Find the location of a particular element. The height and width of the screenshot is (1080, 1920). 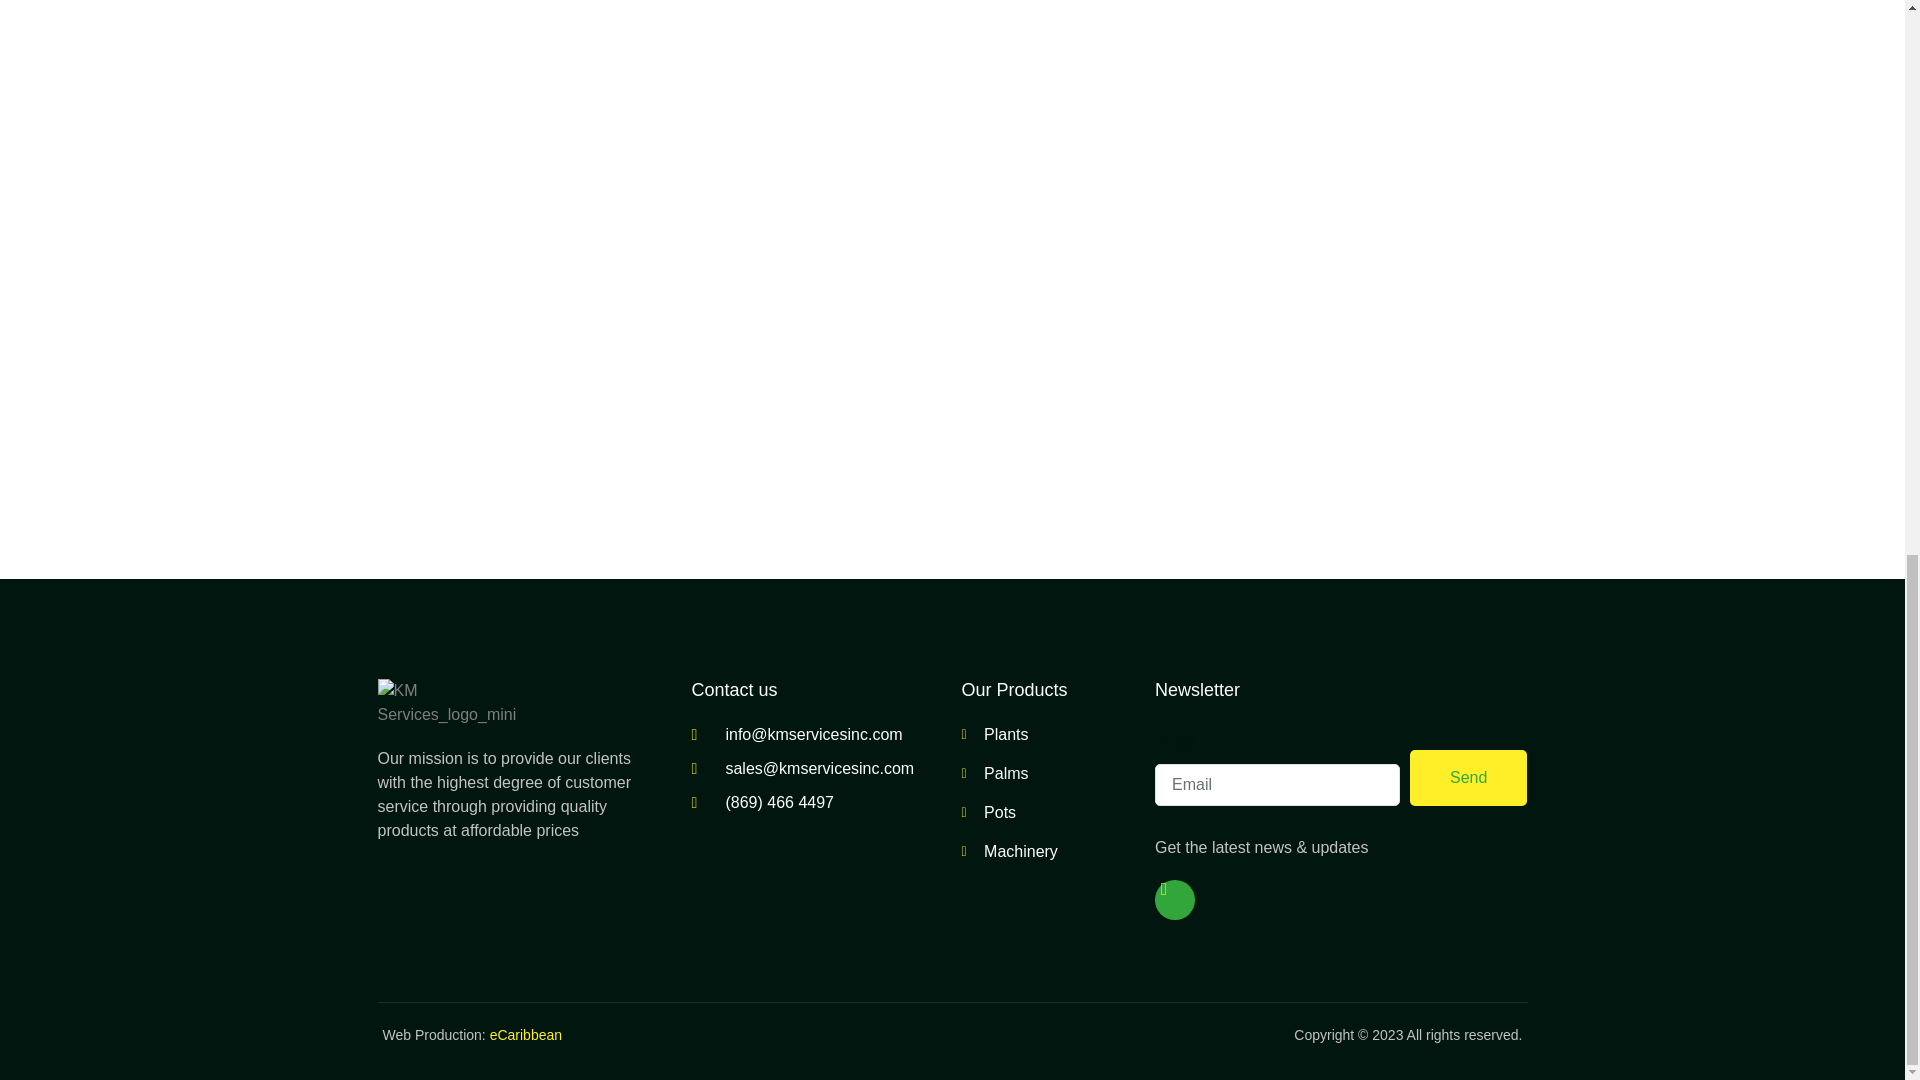

Palms is located at coordinates (1043, 774).